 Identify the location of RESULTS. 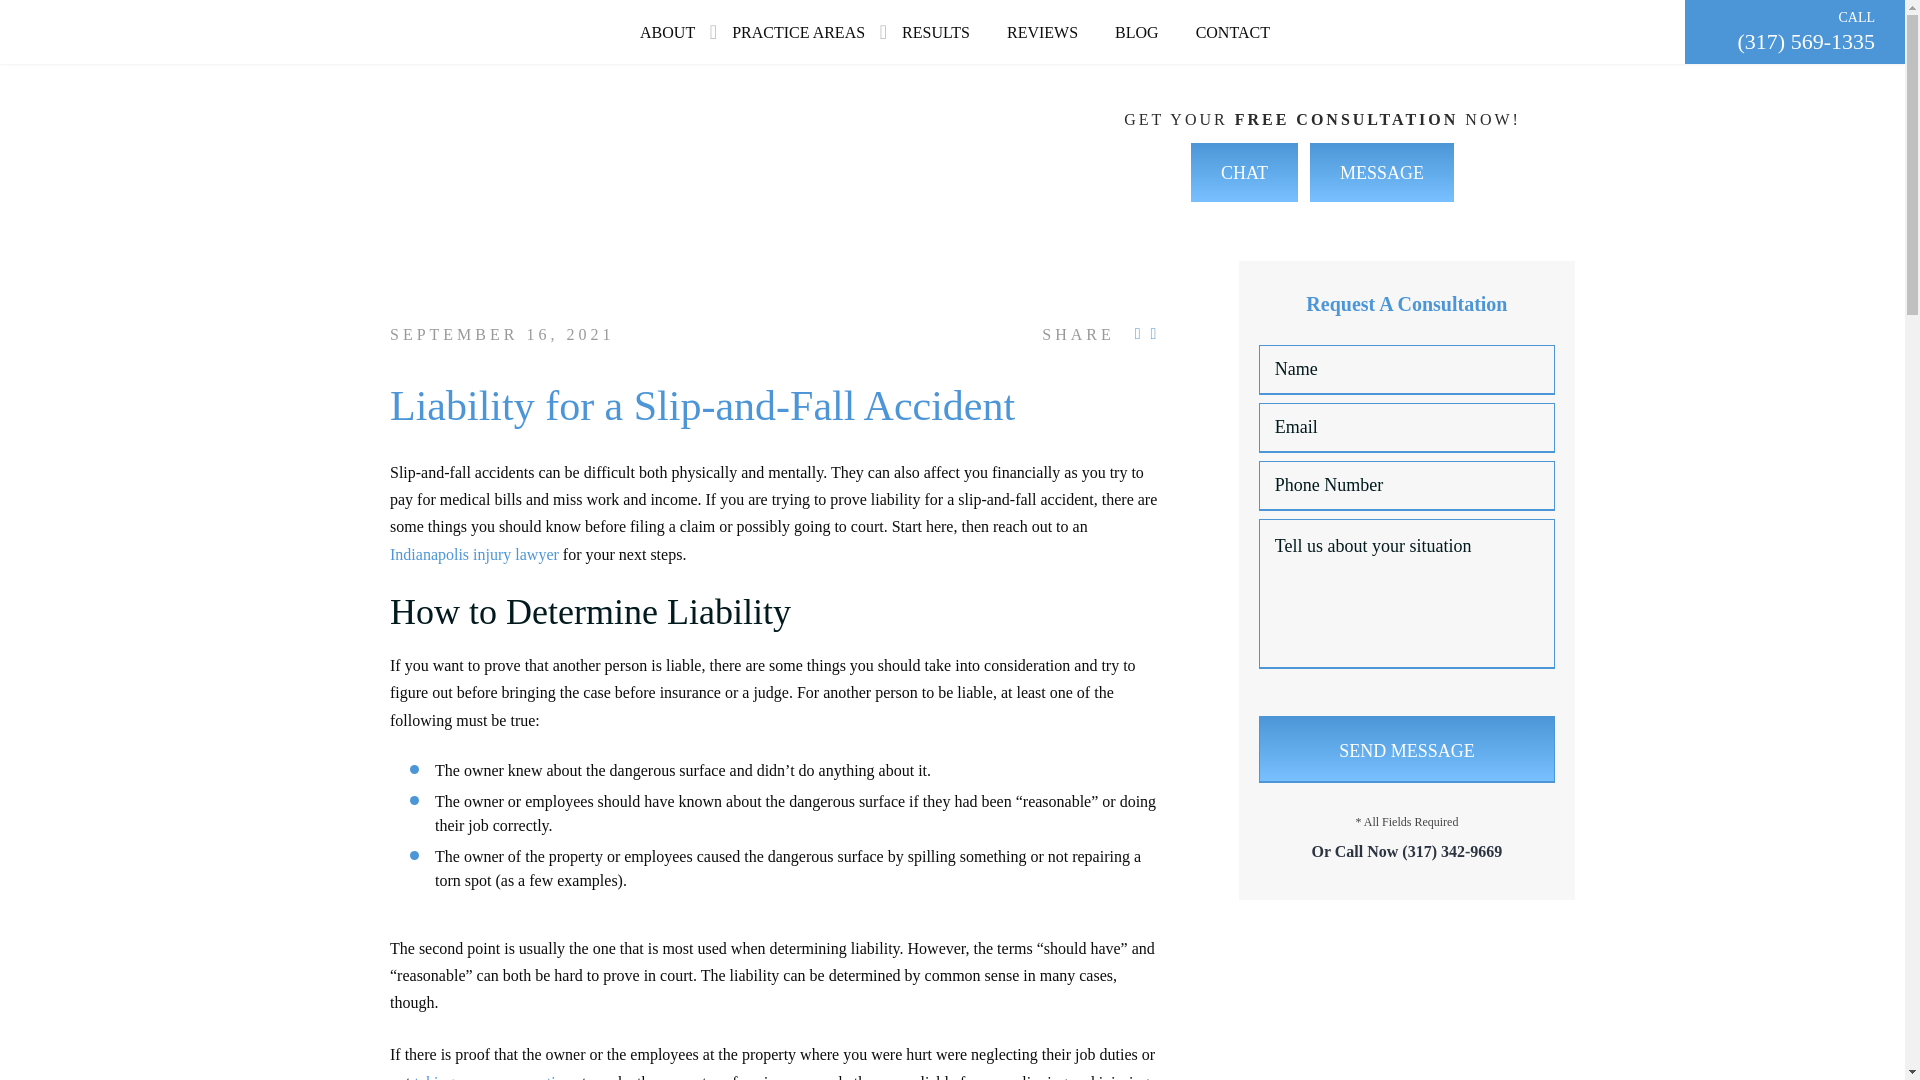
(936, 34).